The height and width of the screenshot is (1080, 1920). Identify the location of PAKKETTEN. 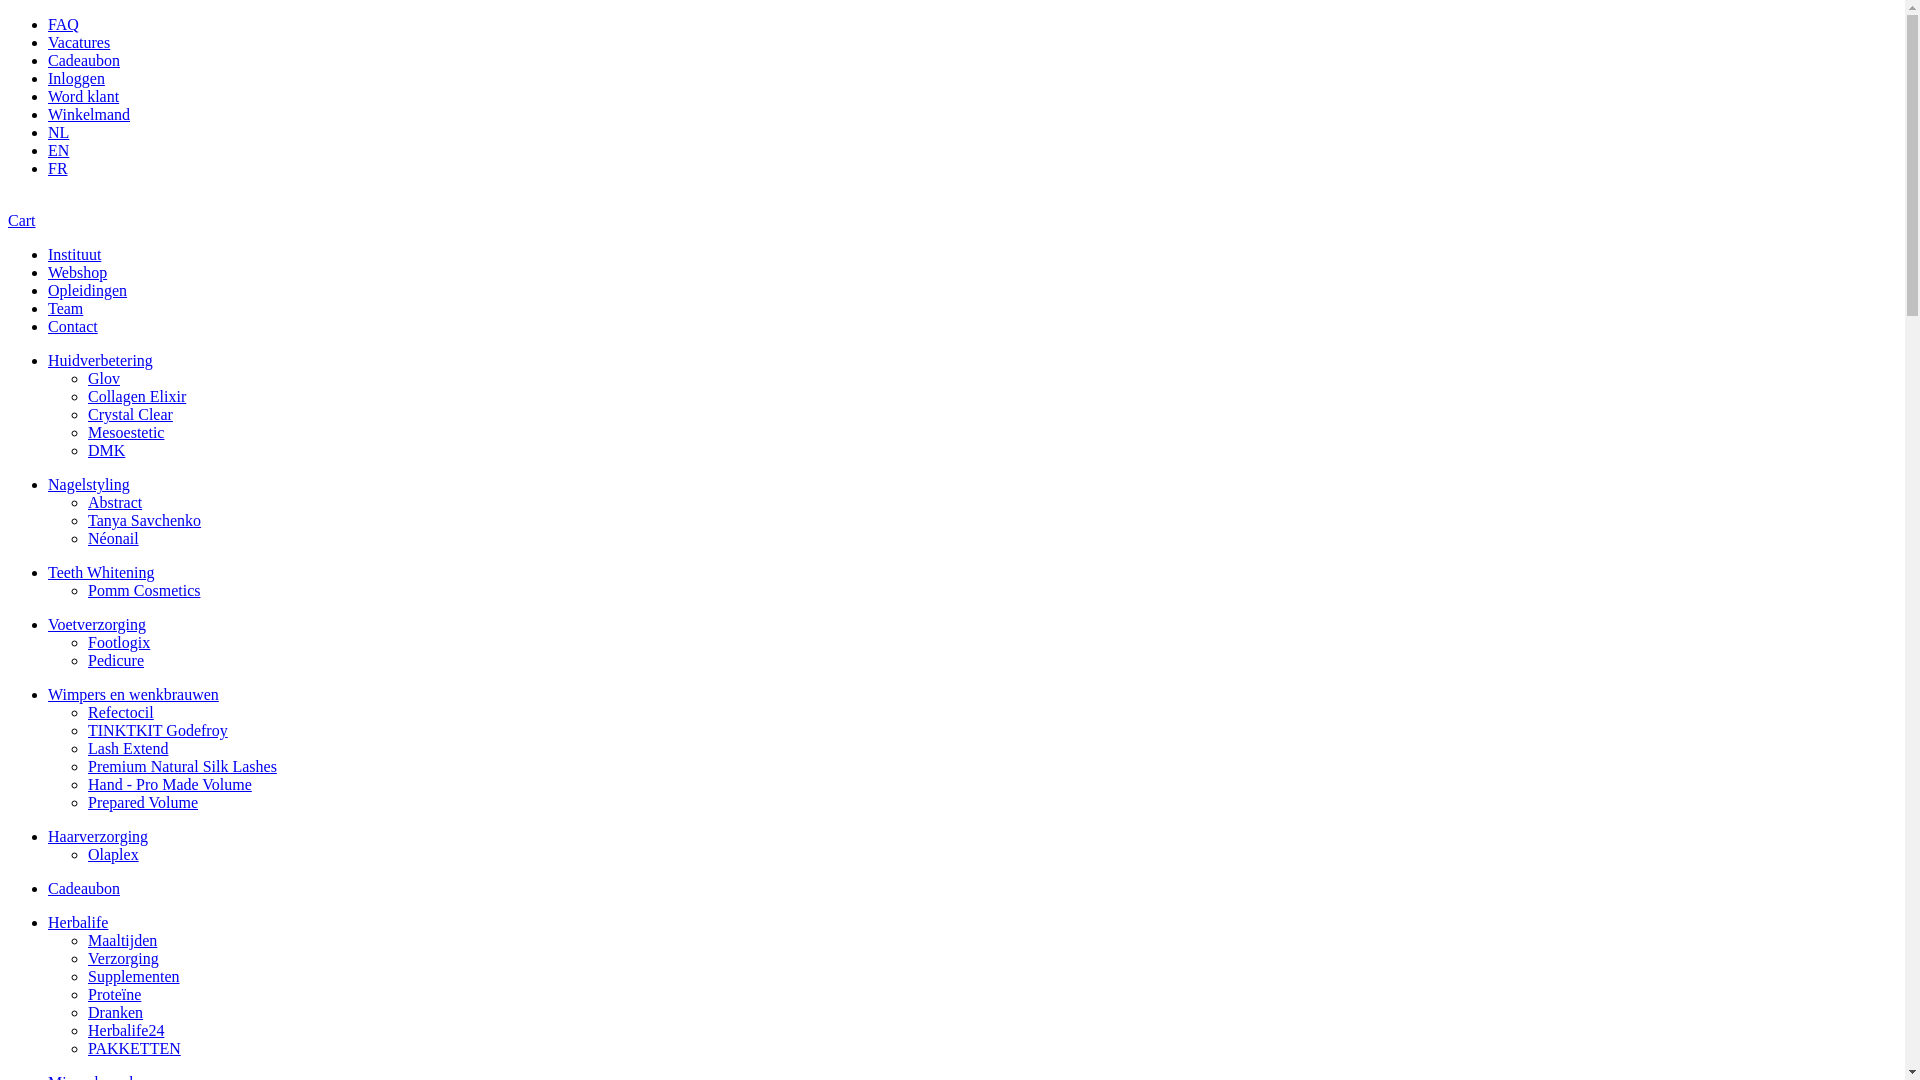
(134, 1048).